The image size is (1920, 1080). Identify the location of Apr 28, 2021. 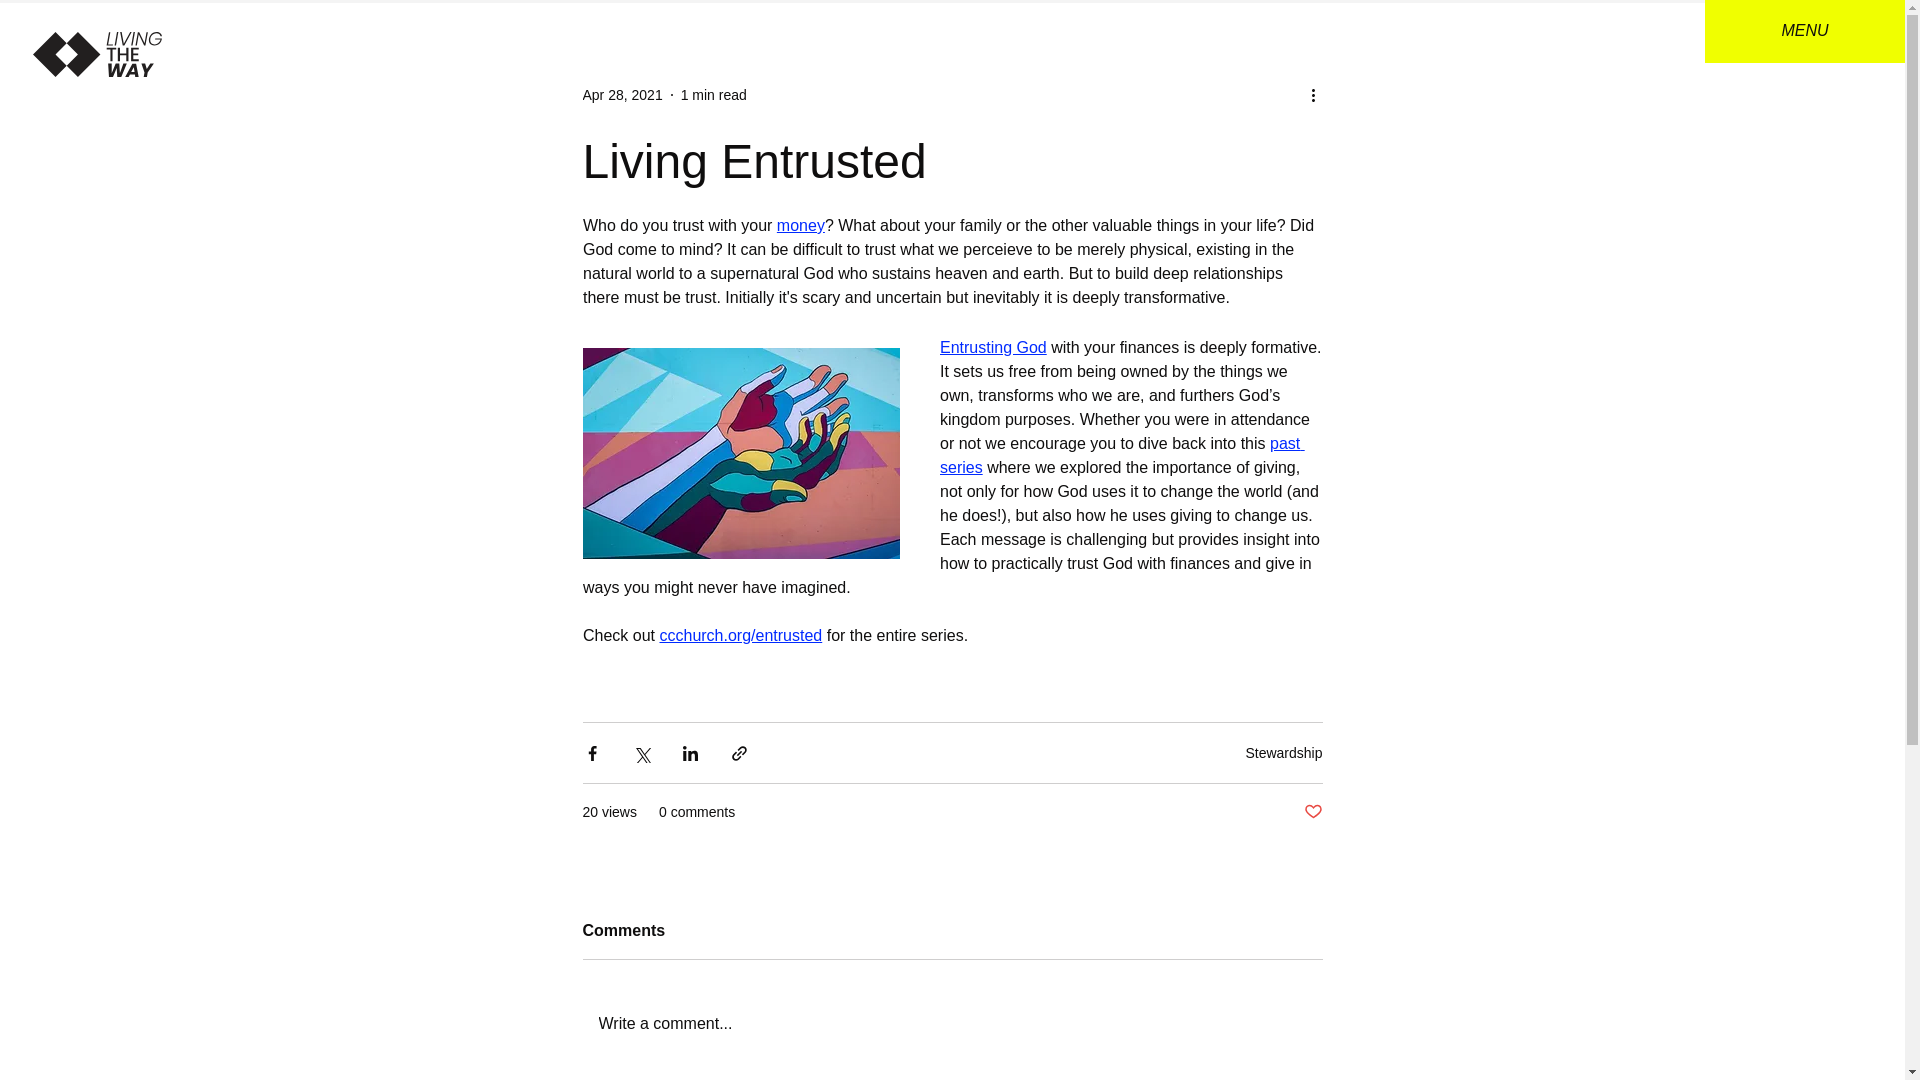
(622, 94).